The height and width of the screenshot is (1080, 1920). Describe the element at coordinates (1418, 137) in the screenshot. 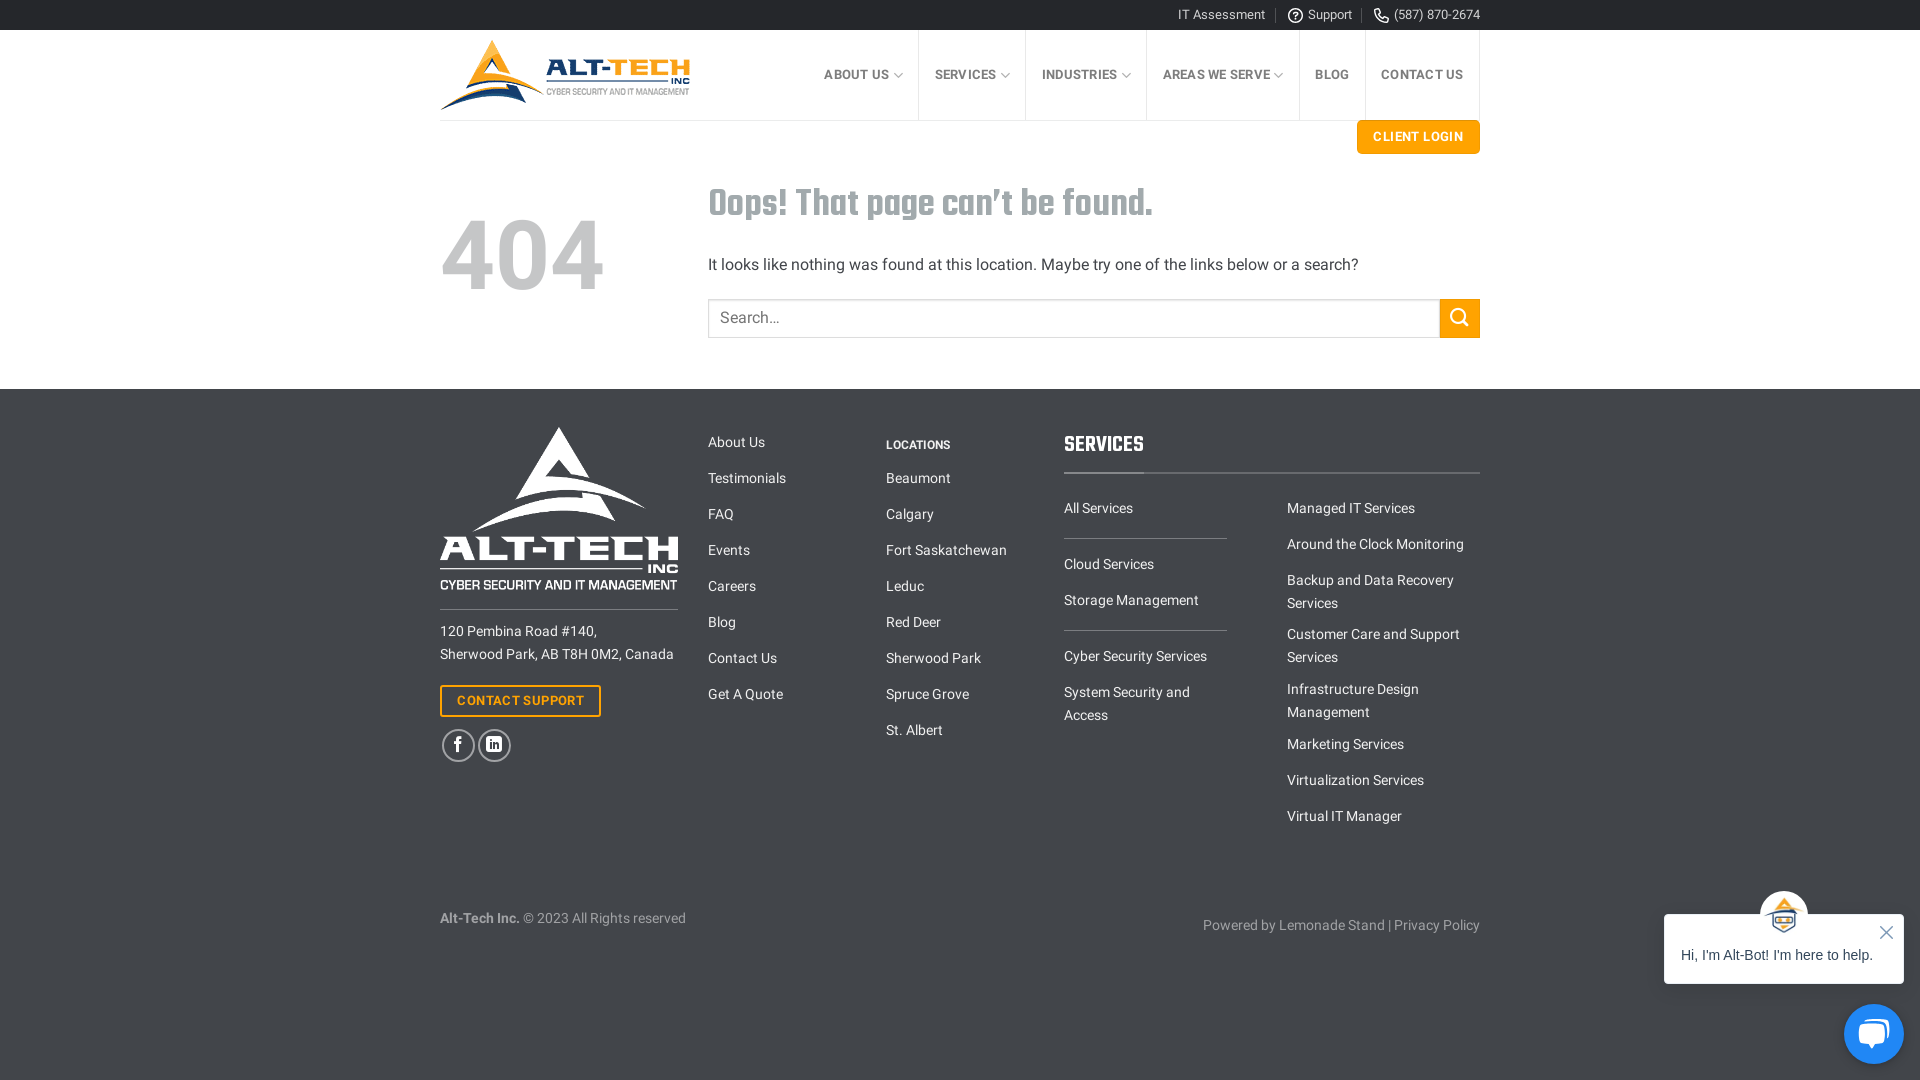

I see `CLIENT LOGIN` at that location.